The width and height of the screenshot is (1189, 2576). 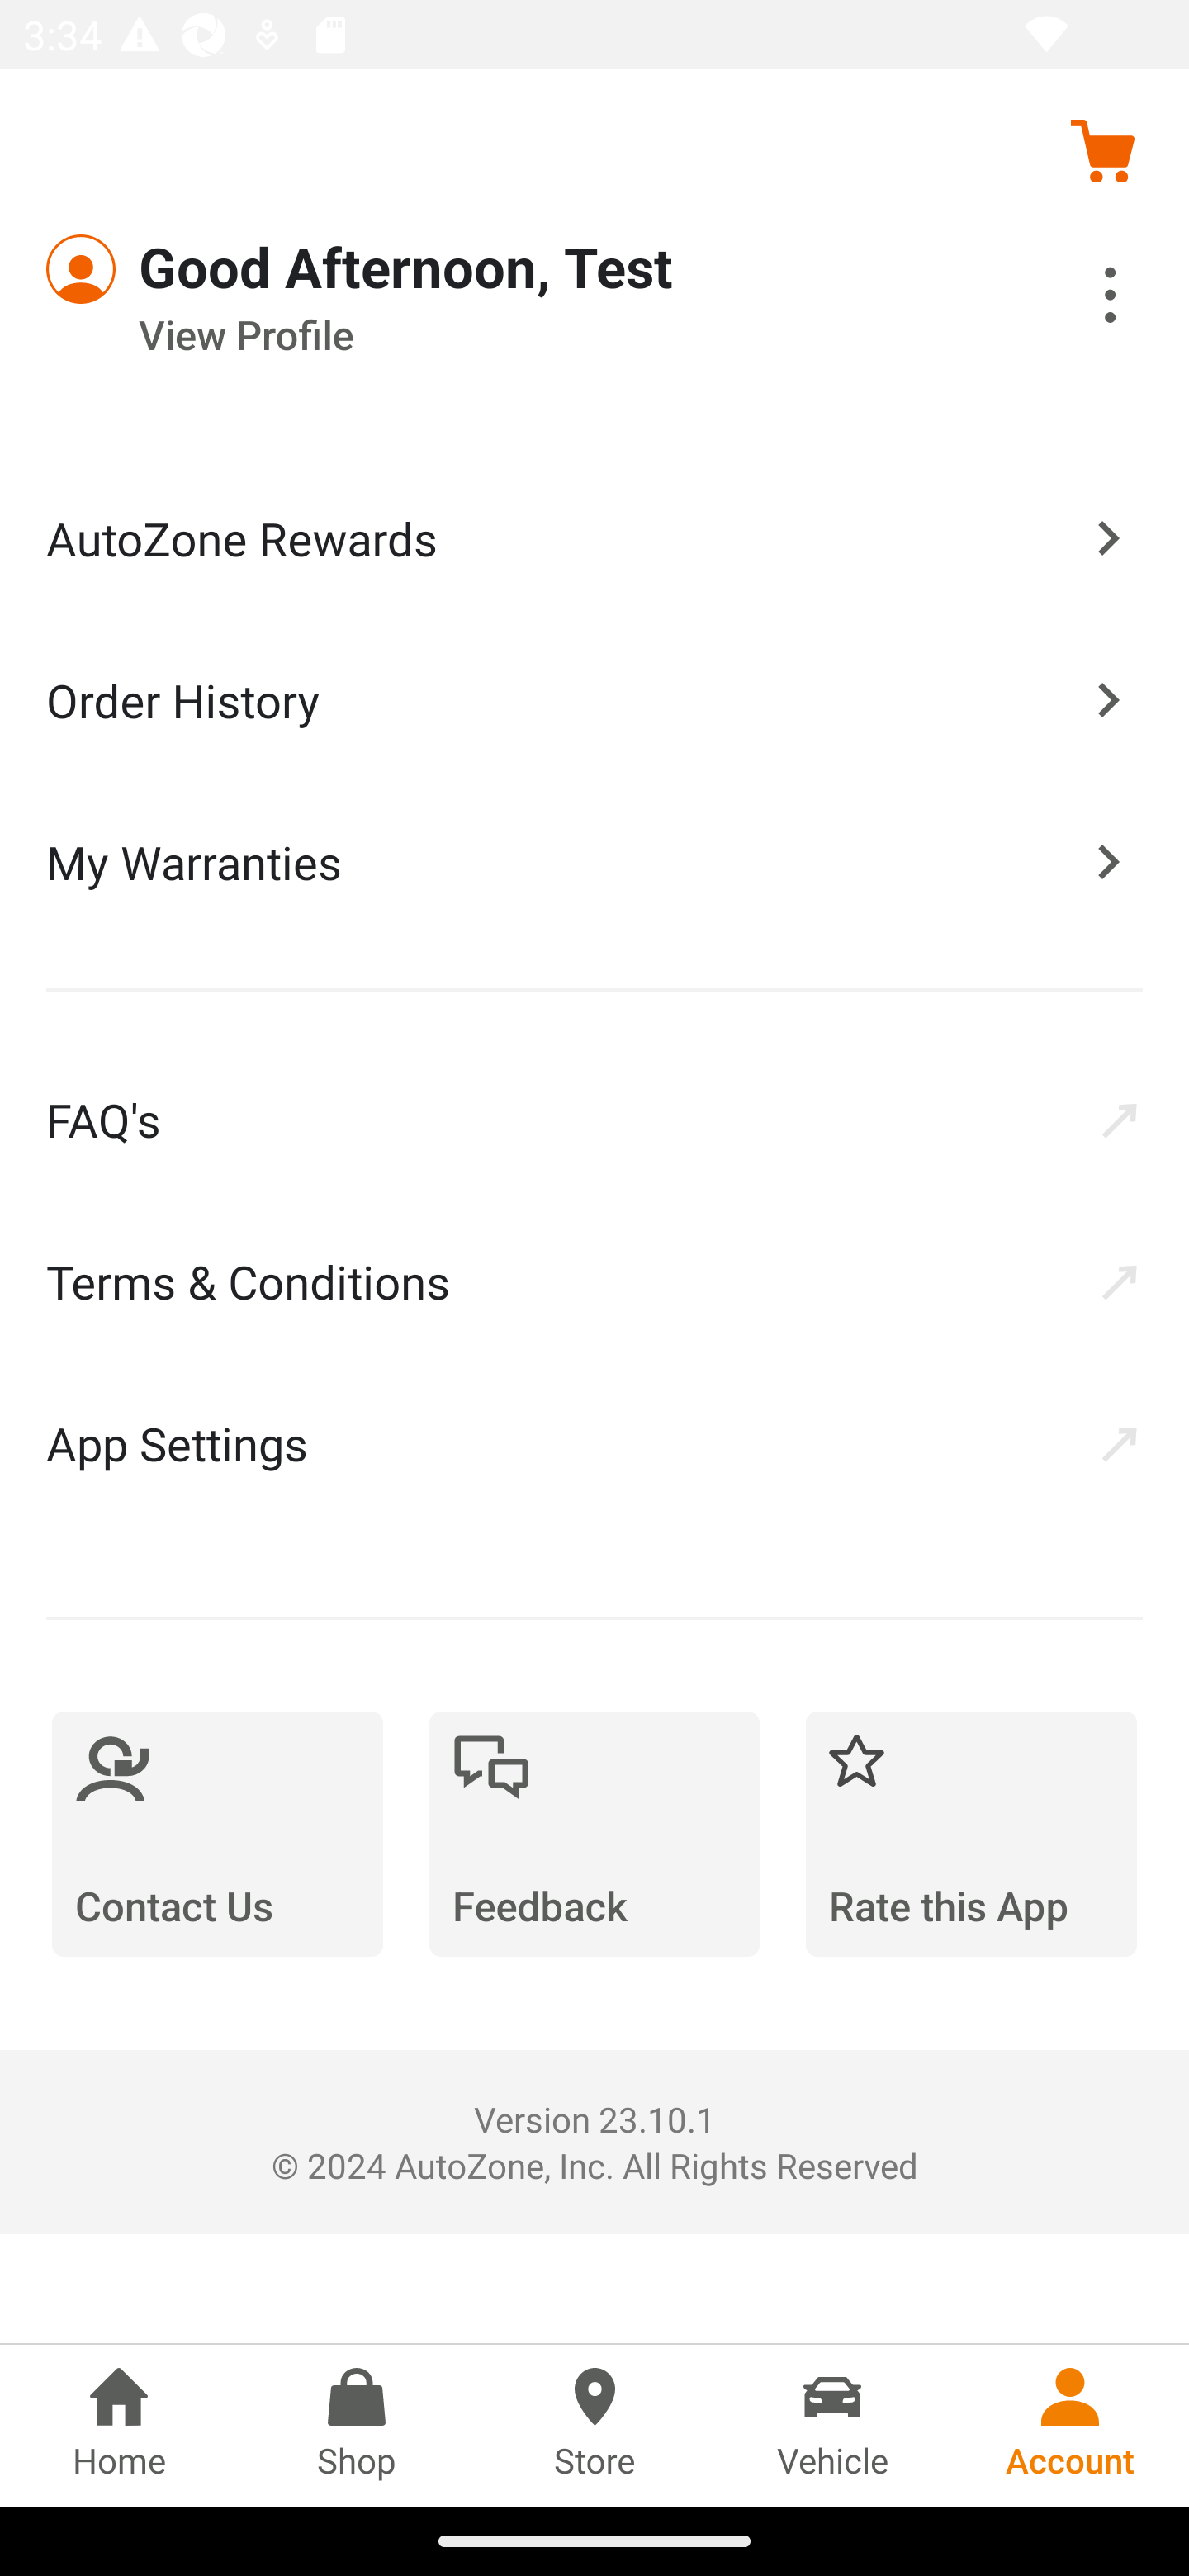 I want to click on App Settings , so click(x=594, y=1443).